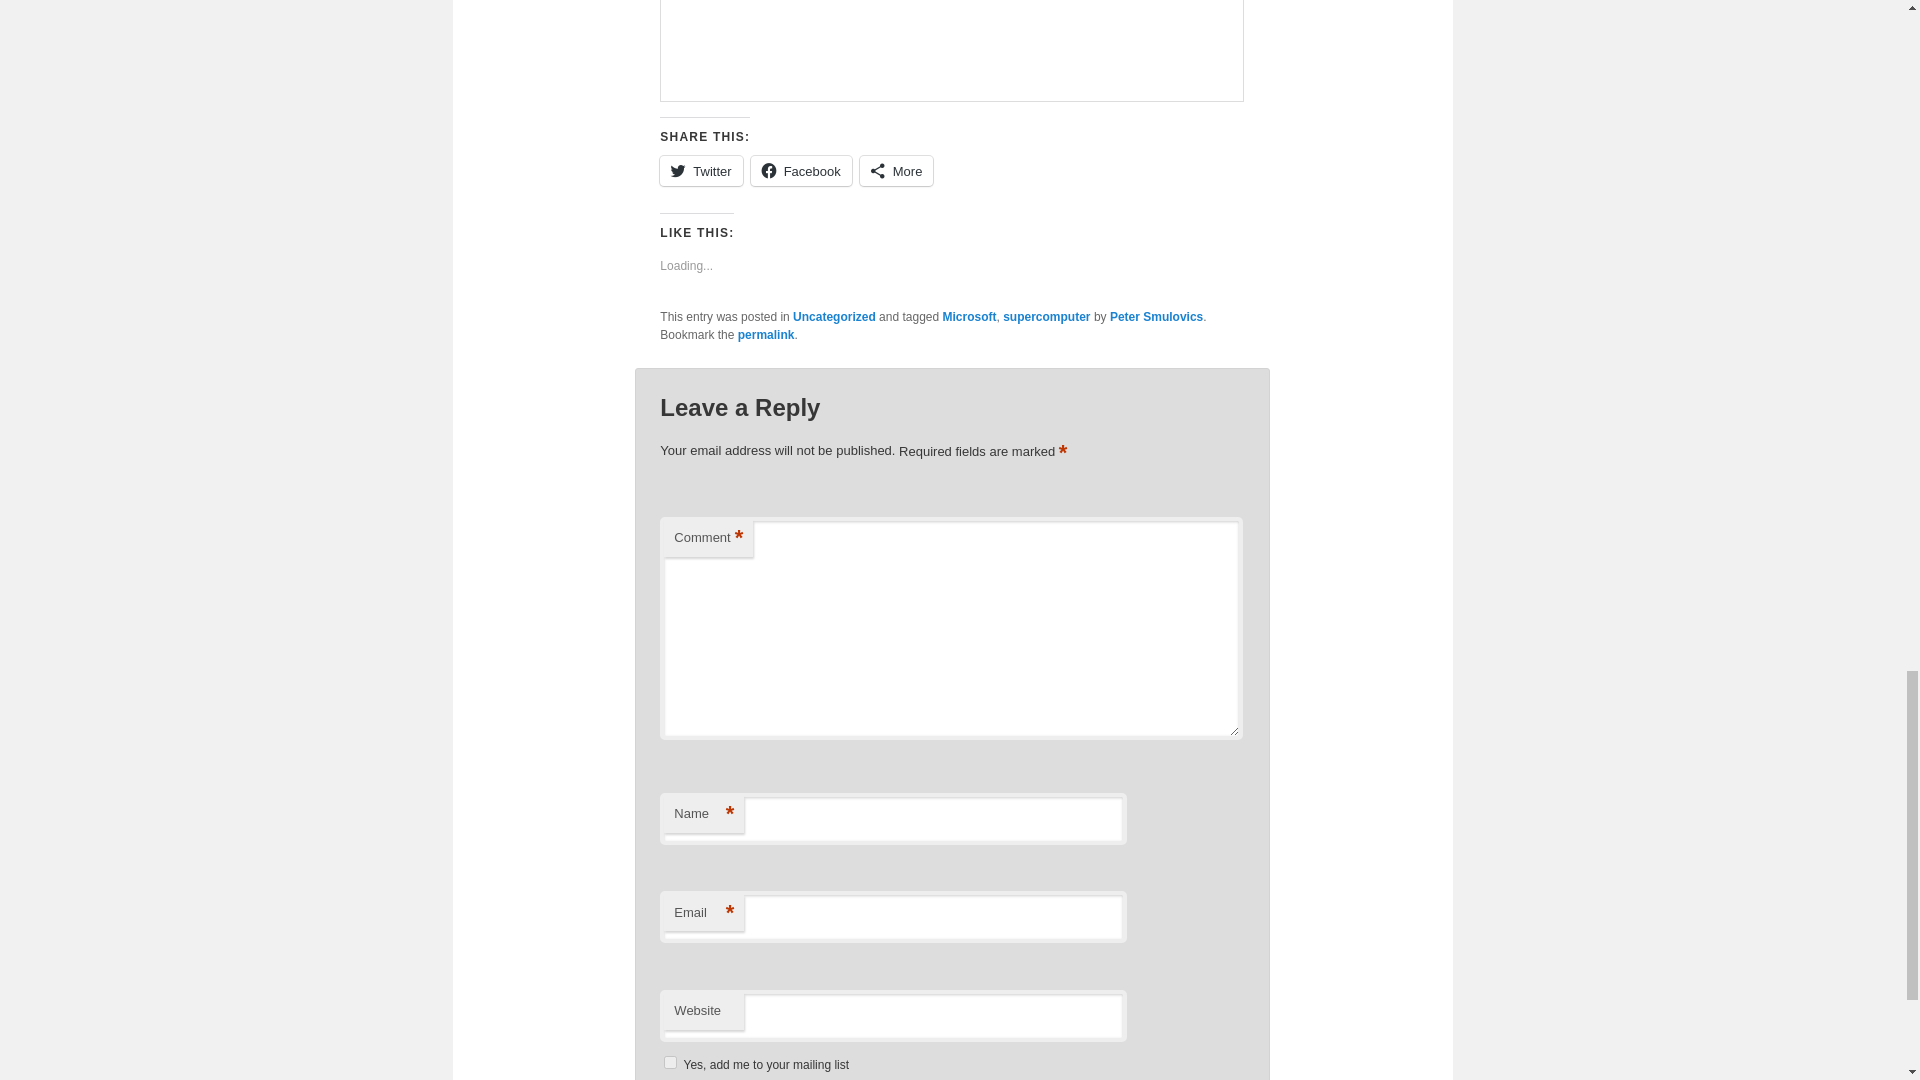  I want to click on More, so click(896, 170).